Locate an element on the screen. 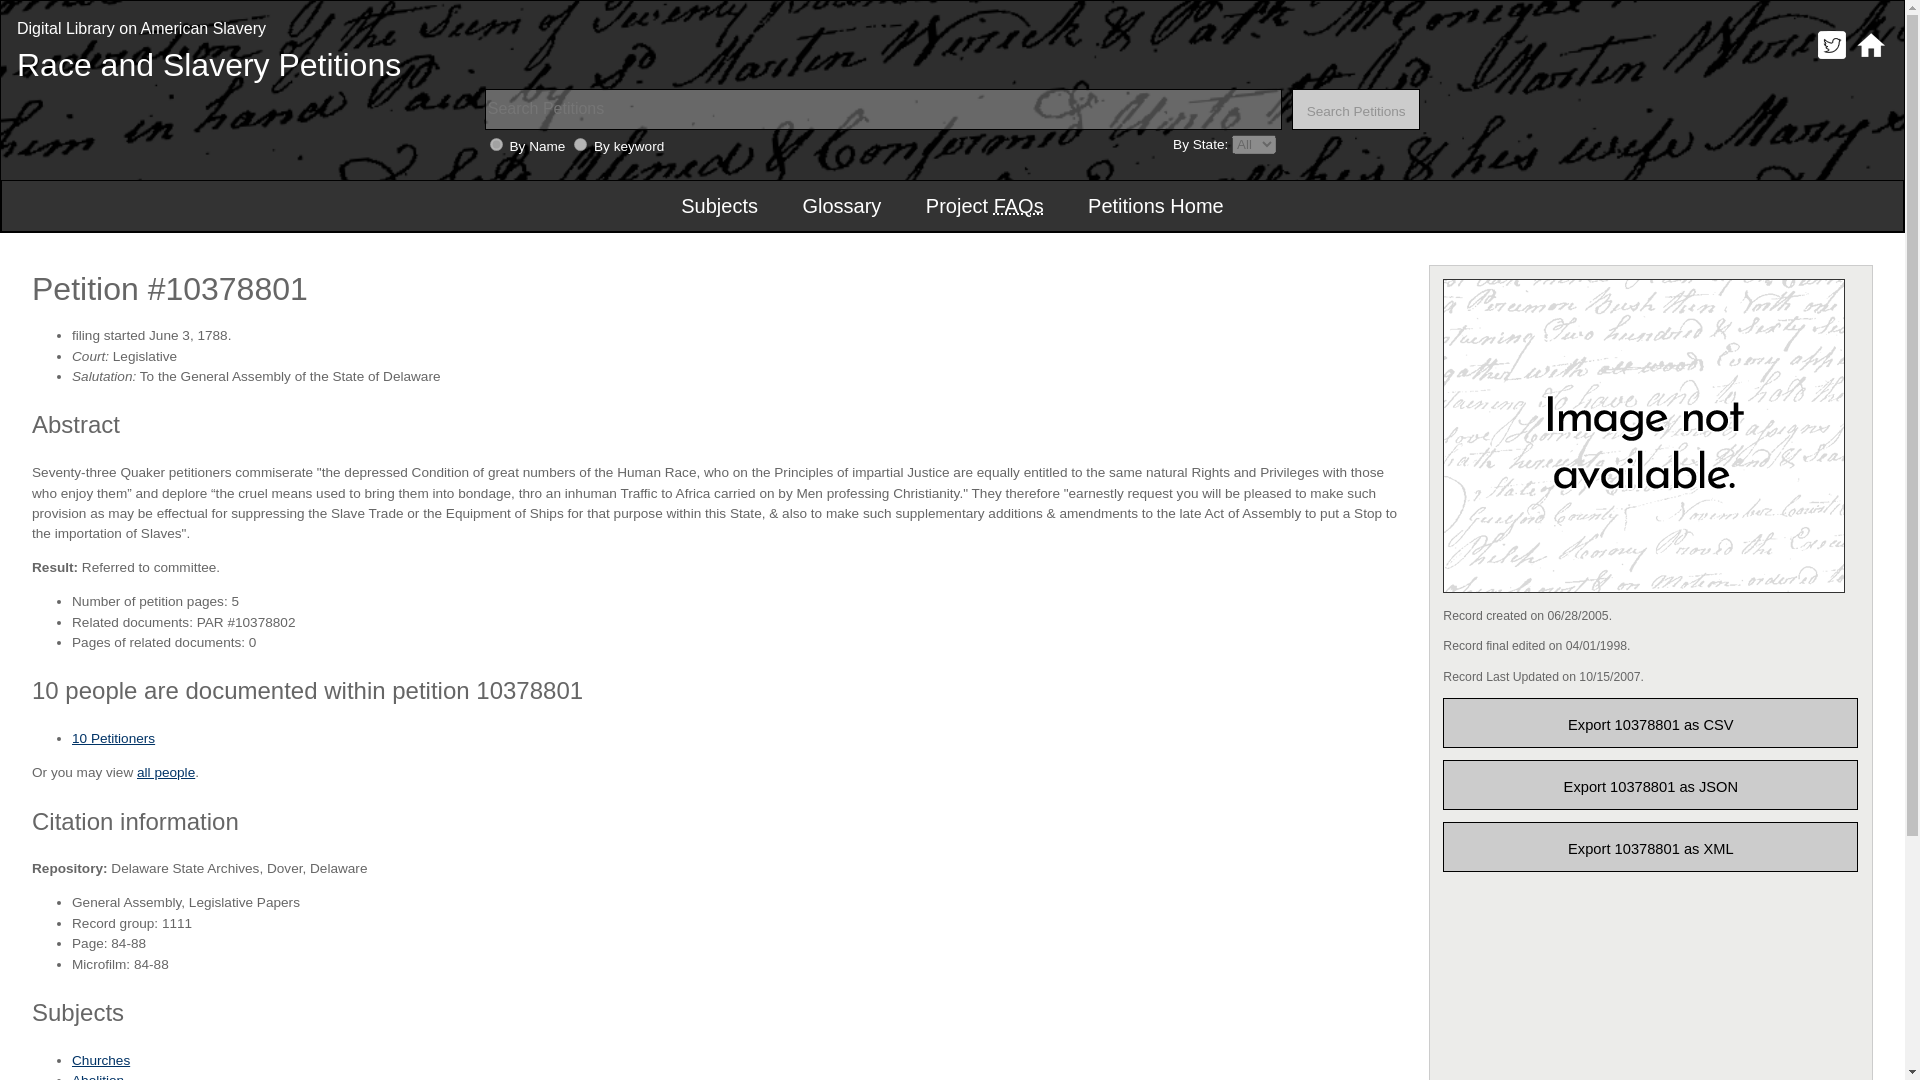  export record information as xml is located at coordinates (1650, 846).